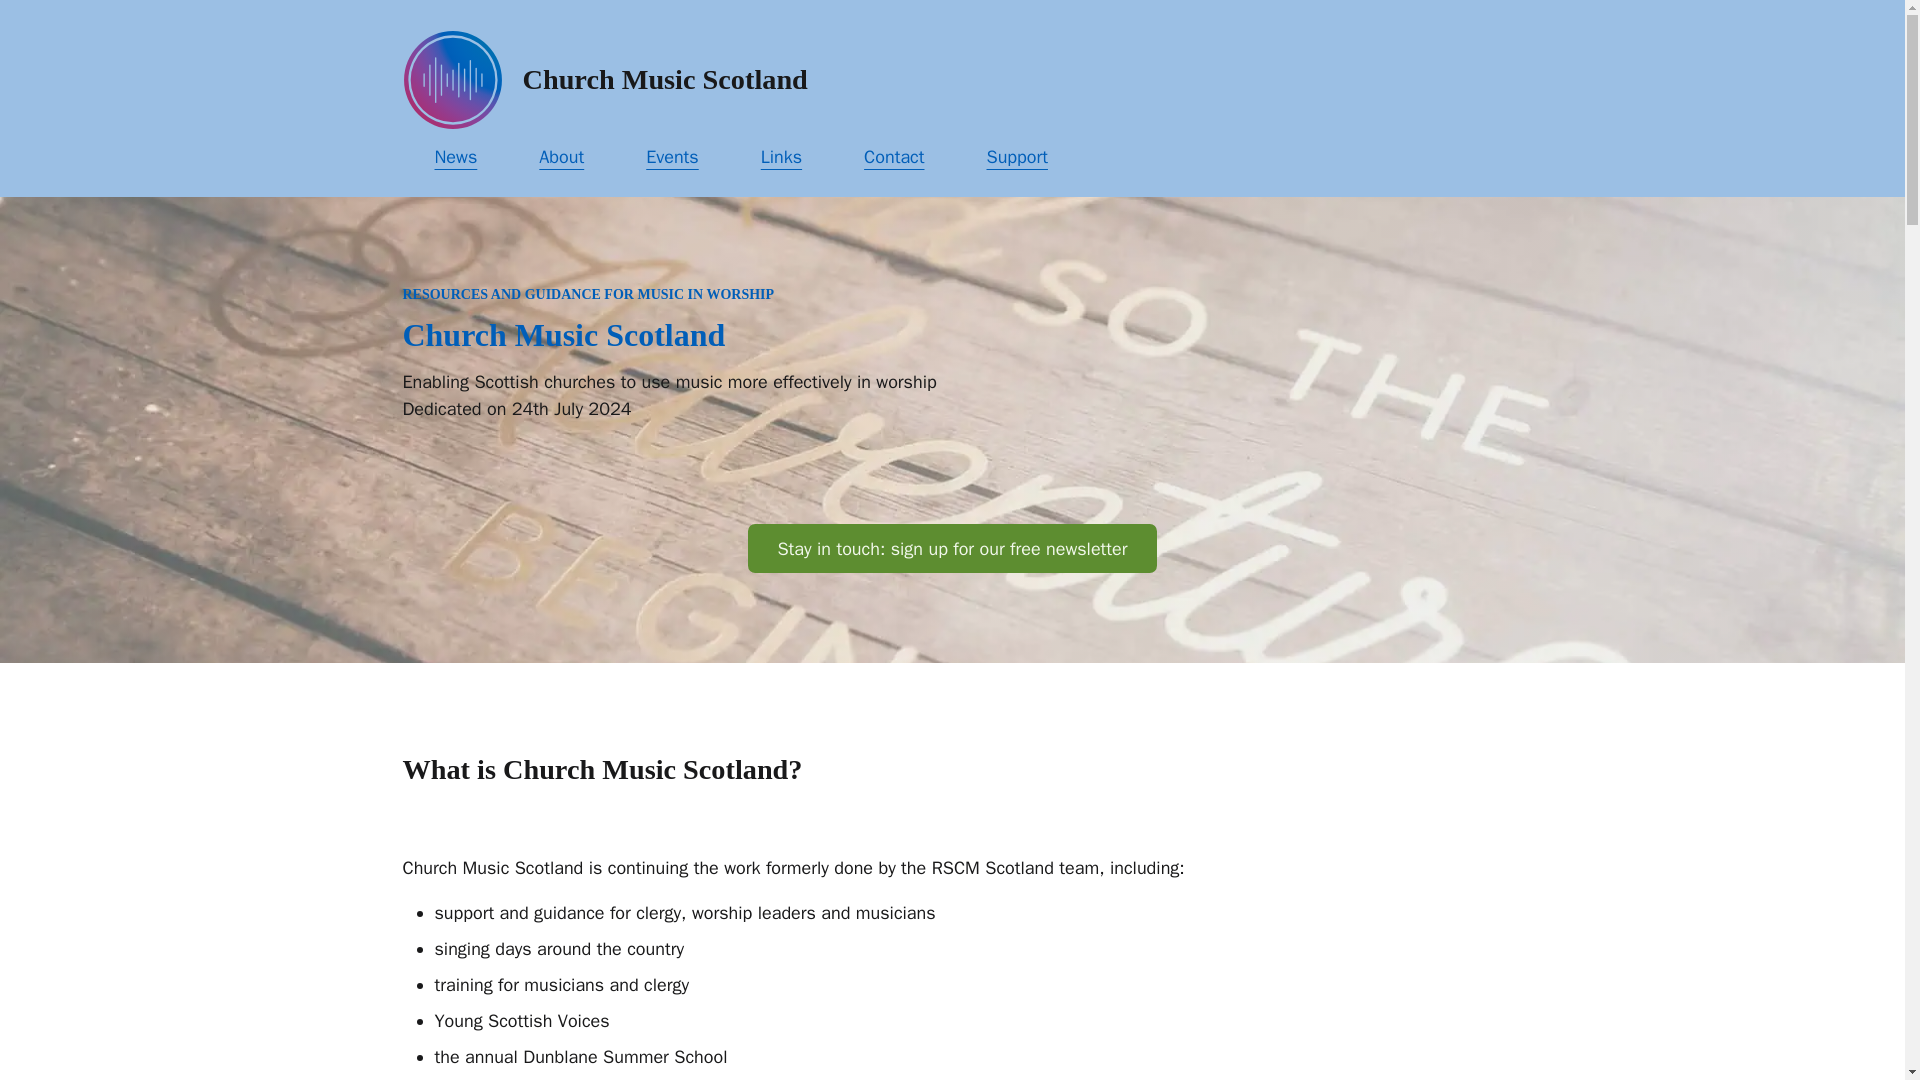  I want to click on We care about privacy and promise we won't spam you!, so click(952, 548).